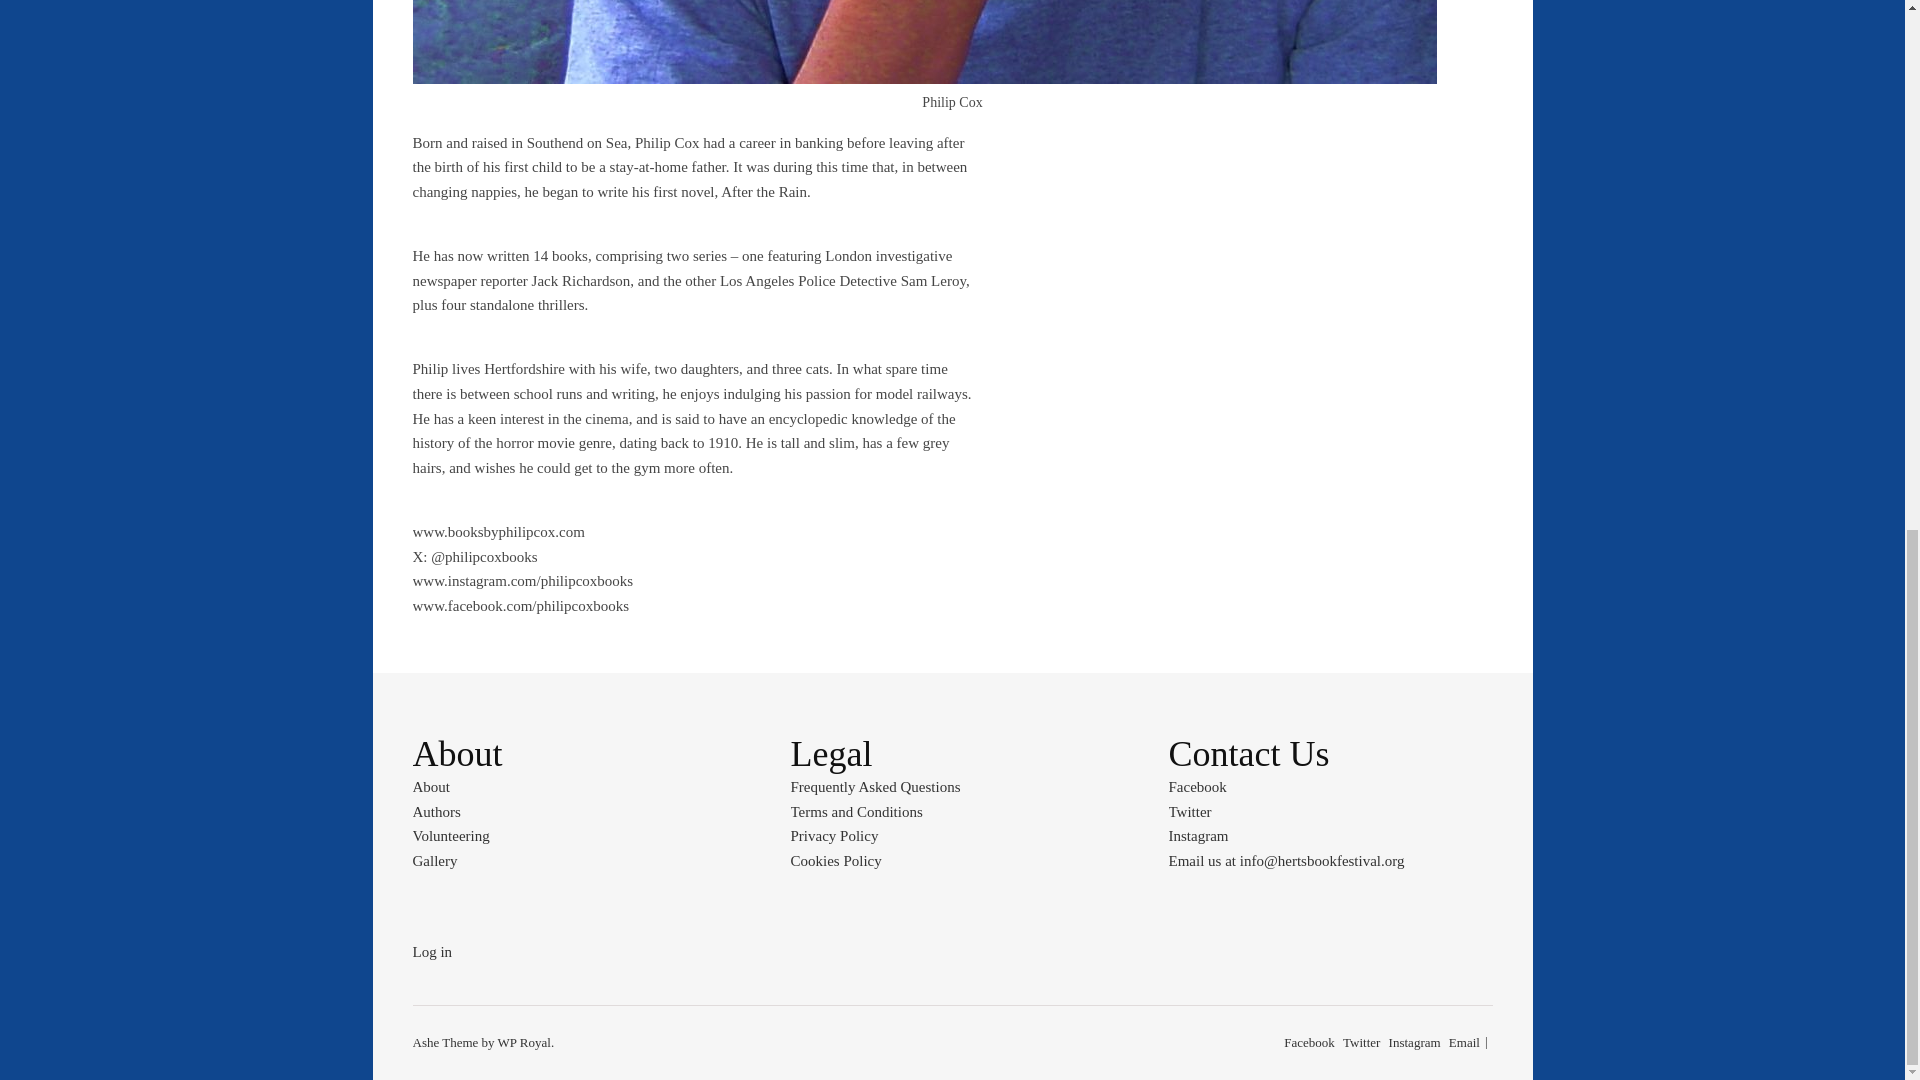  I want to click on Facebook, so click(1309, 1042).